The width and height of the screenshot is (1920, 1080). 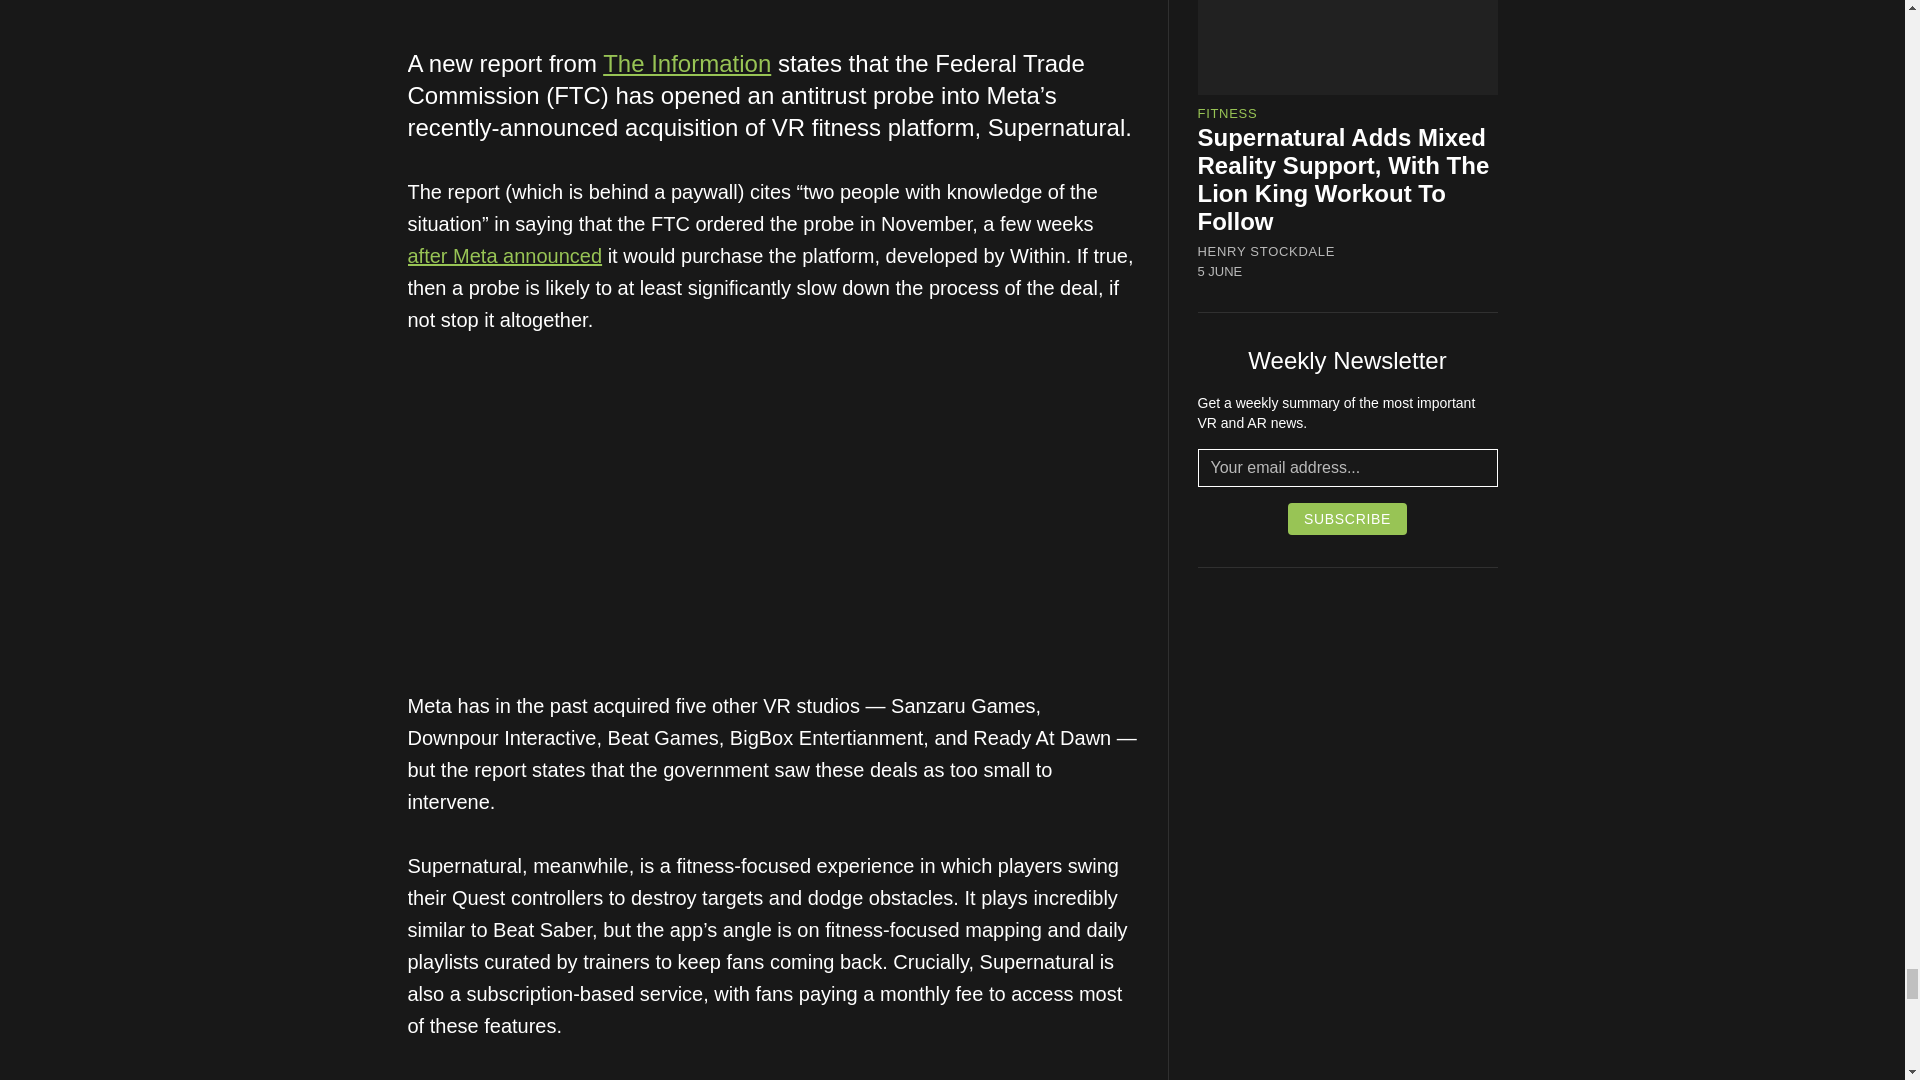 What do you see at coordinates (1348, 518) in the screenshot?
I see `Subscribe` at bounding box center [1348, 518].